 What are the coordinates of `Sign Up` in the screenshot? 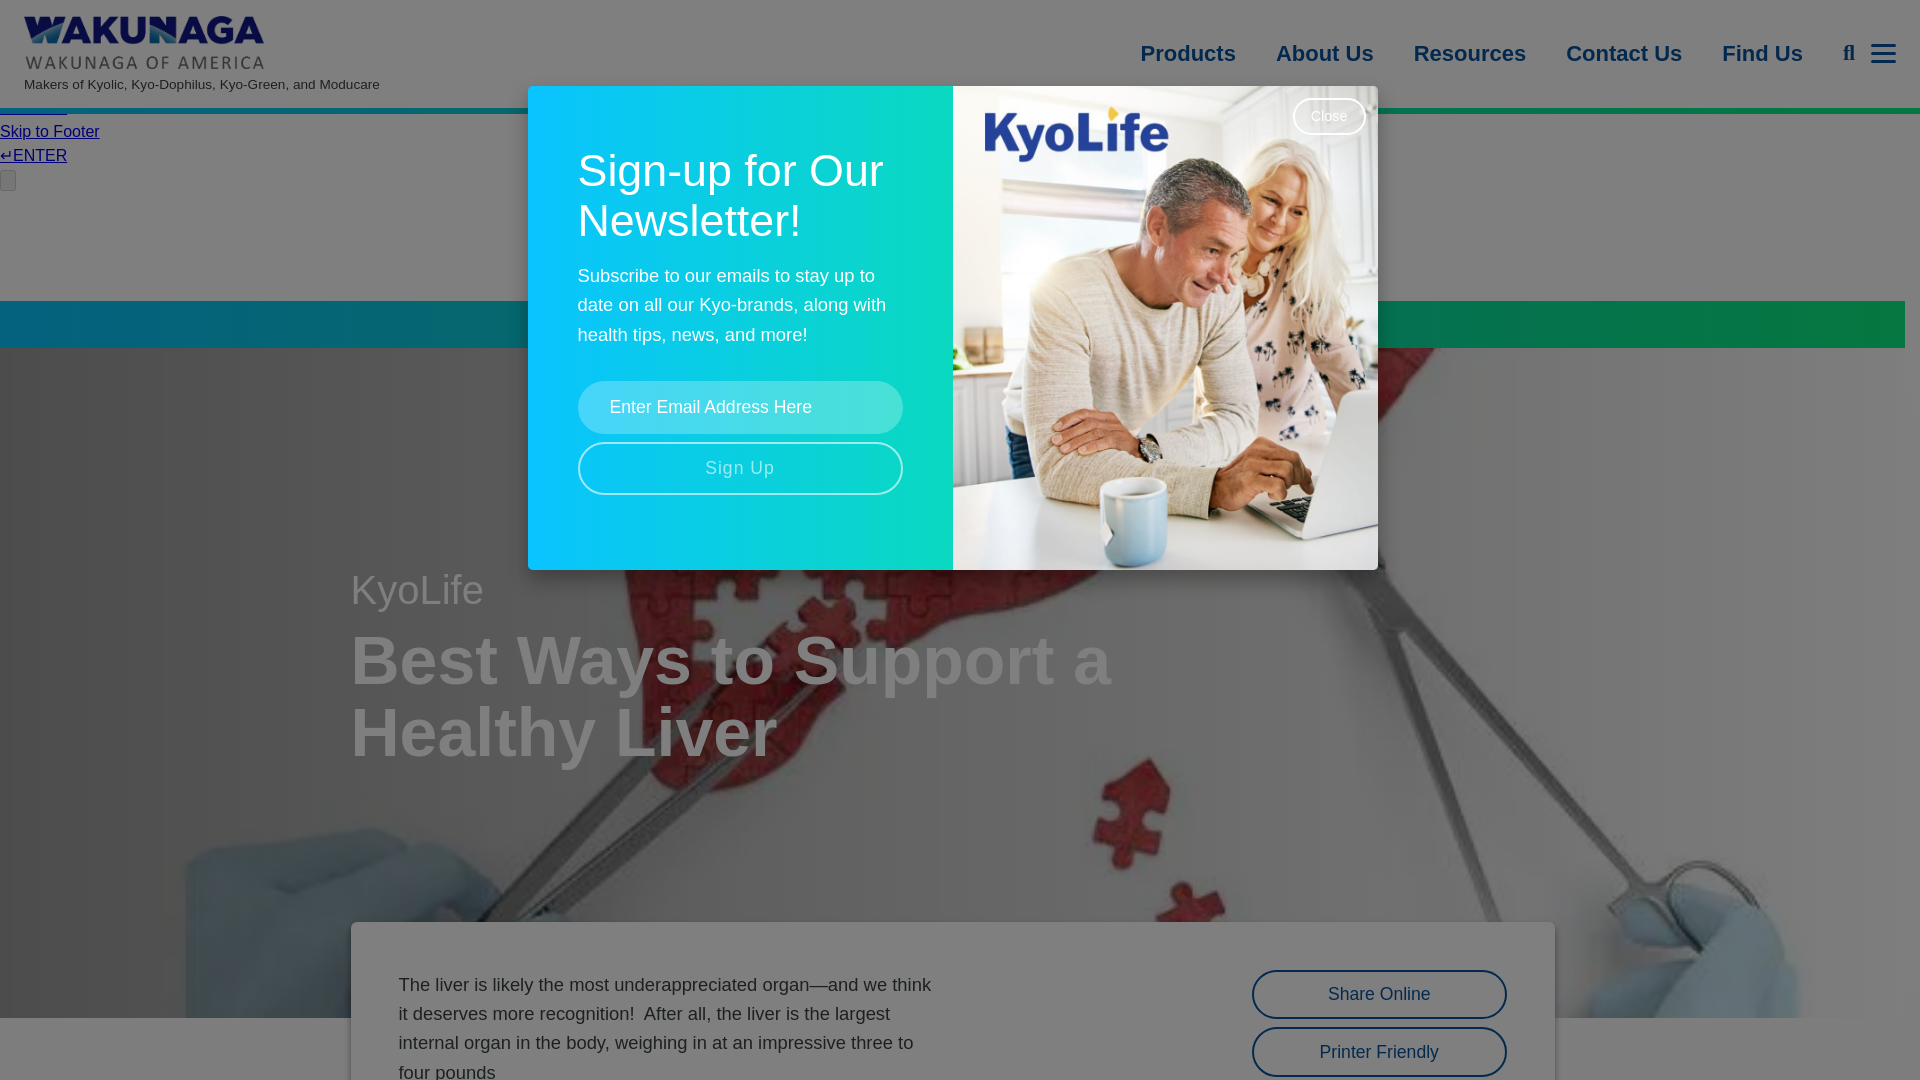 It's located at (740, 468).